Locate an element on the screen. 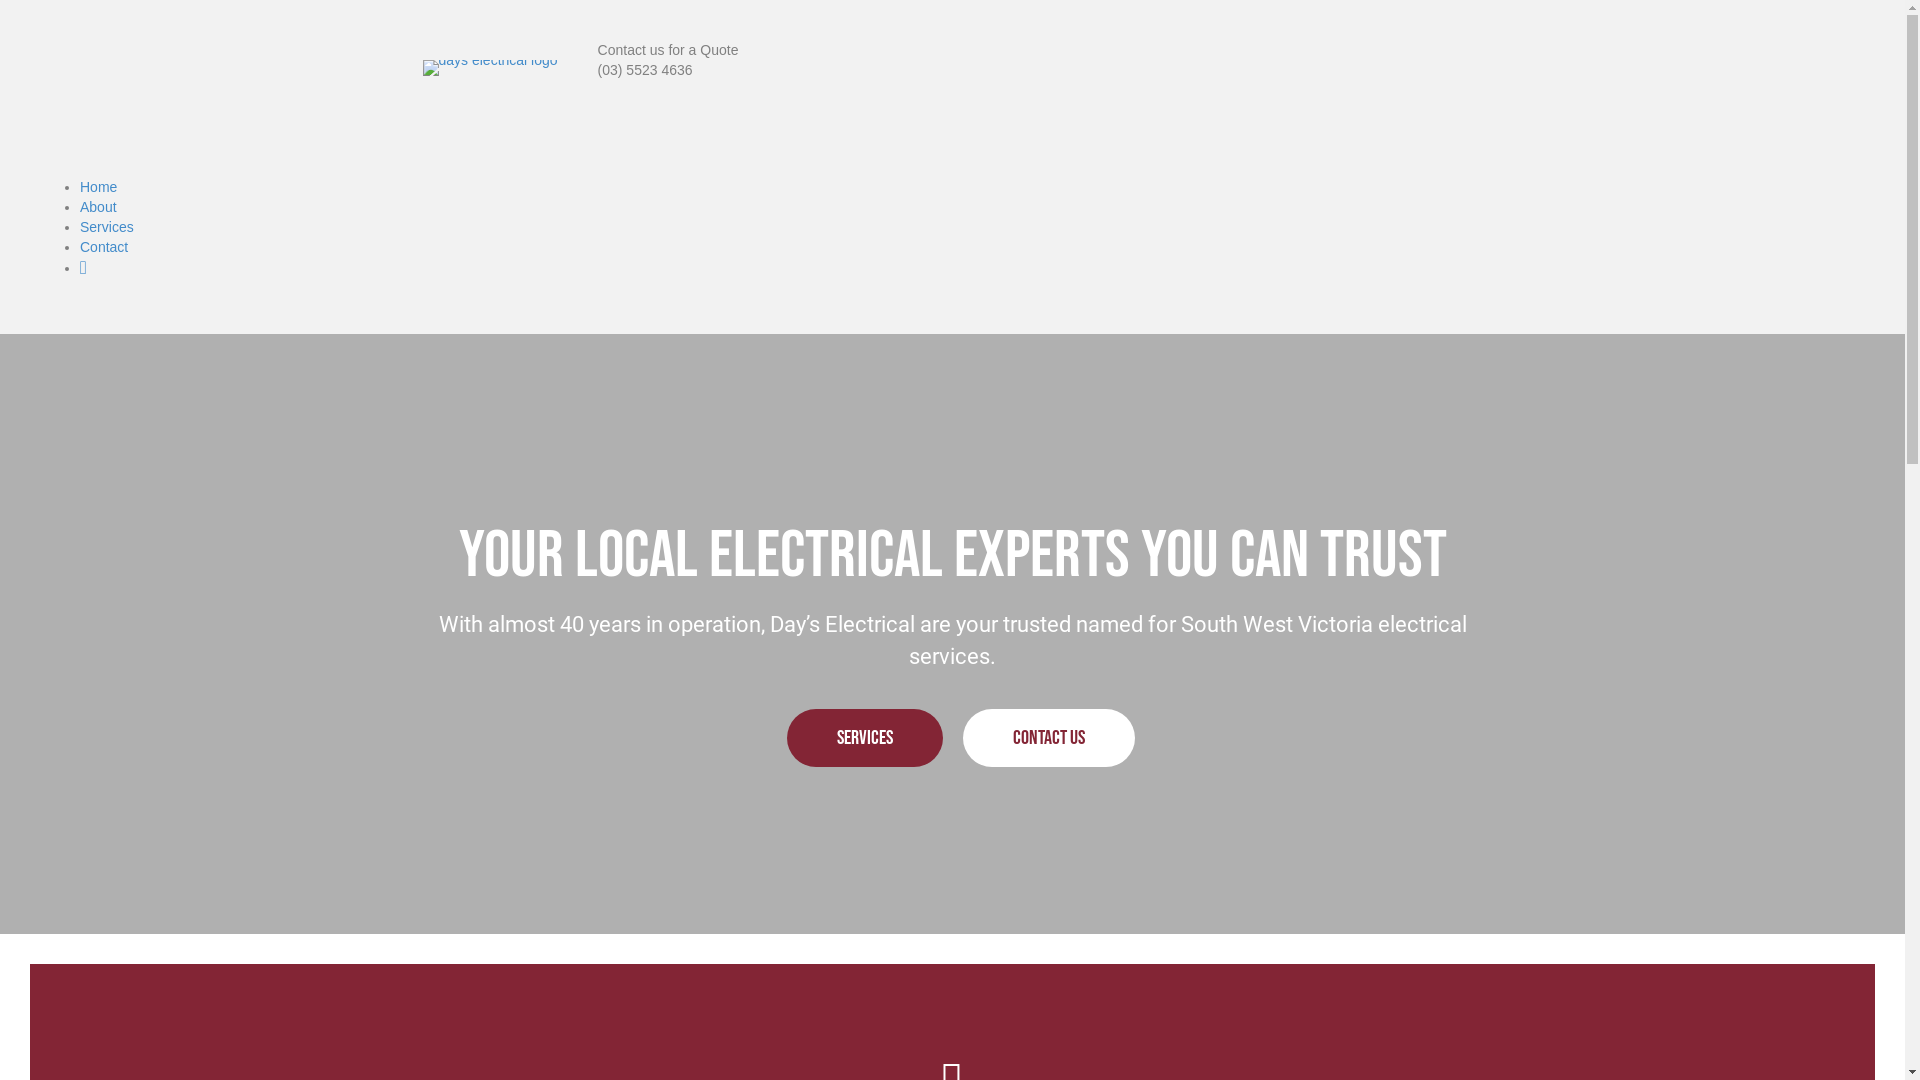 The height and width of the screenshot is (1080, 1920). days electrical logo is located at coordinates (490, 68).